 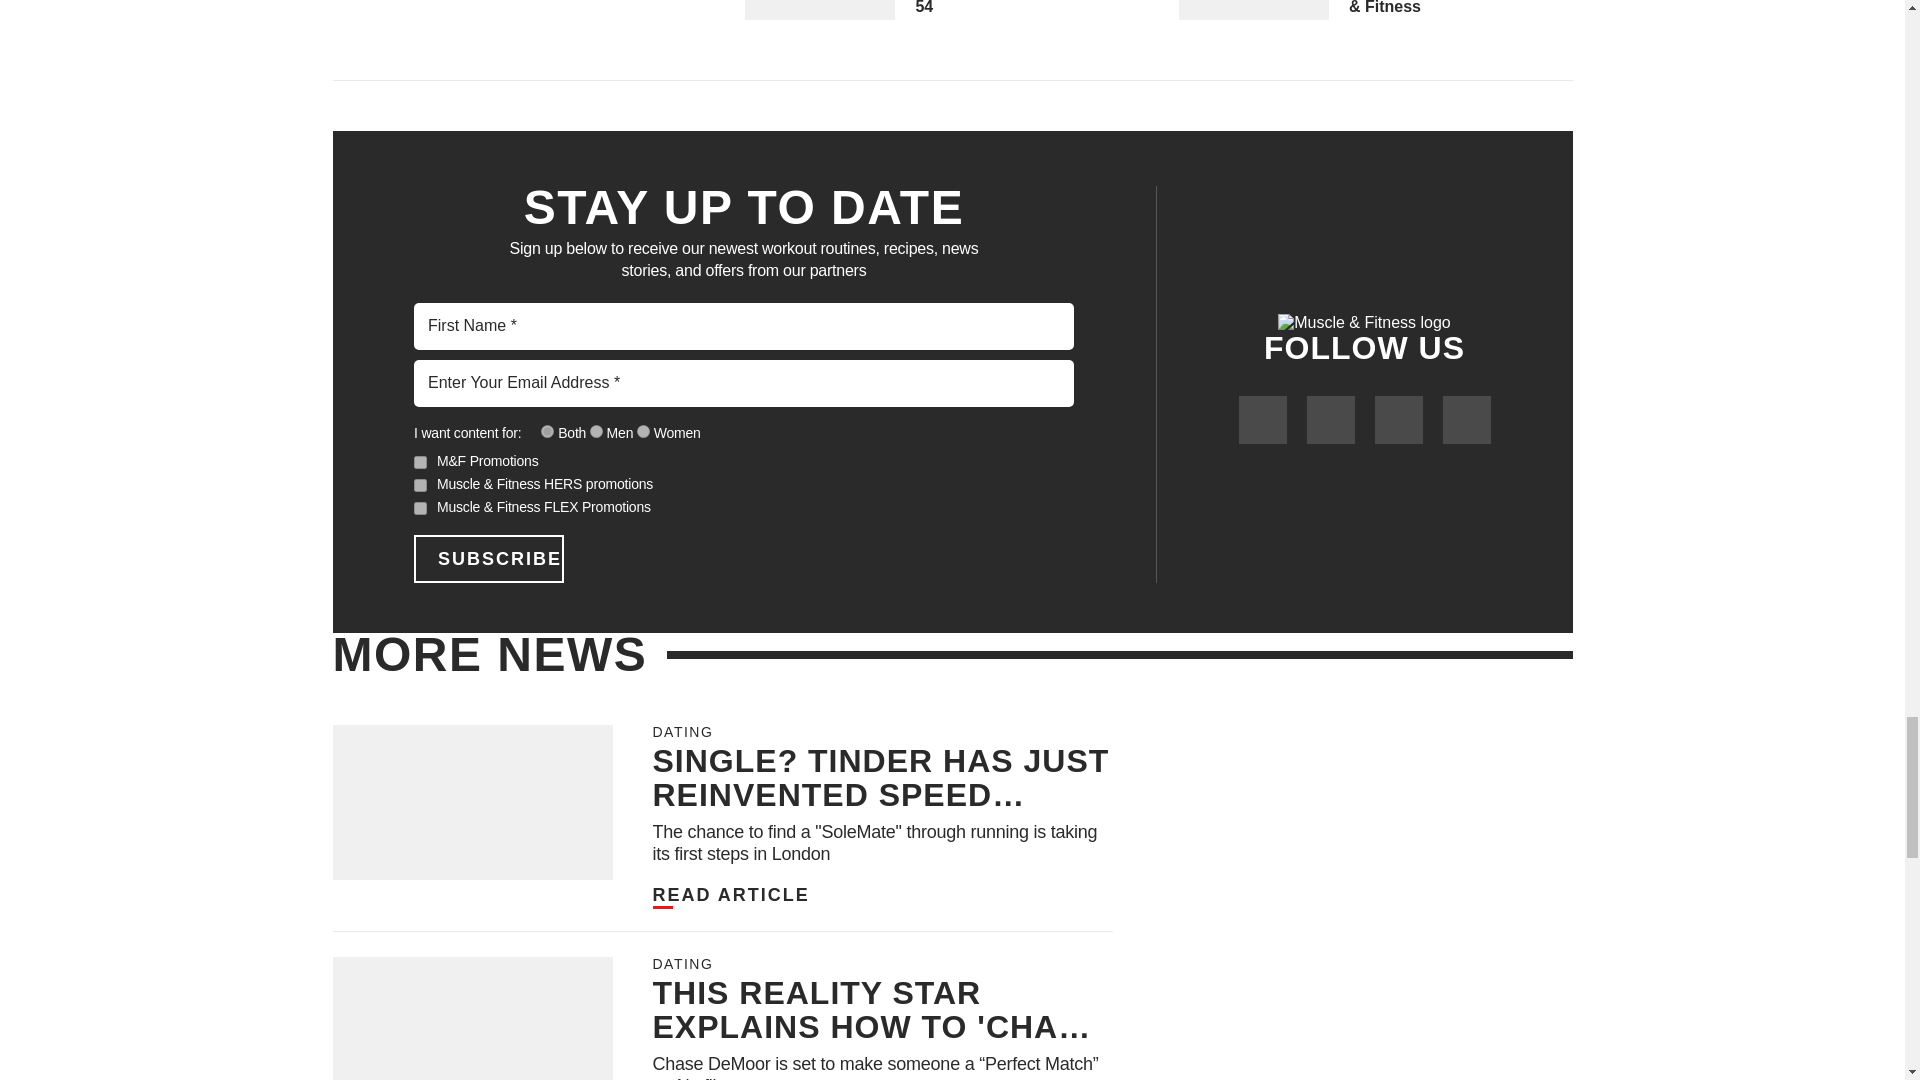 I want to click on Muscle and Fitness on Pinterest, so click(x=1465, y=420).